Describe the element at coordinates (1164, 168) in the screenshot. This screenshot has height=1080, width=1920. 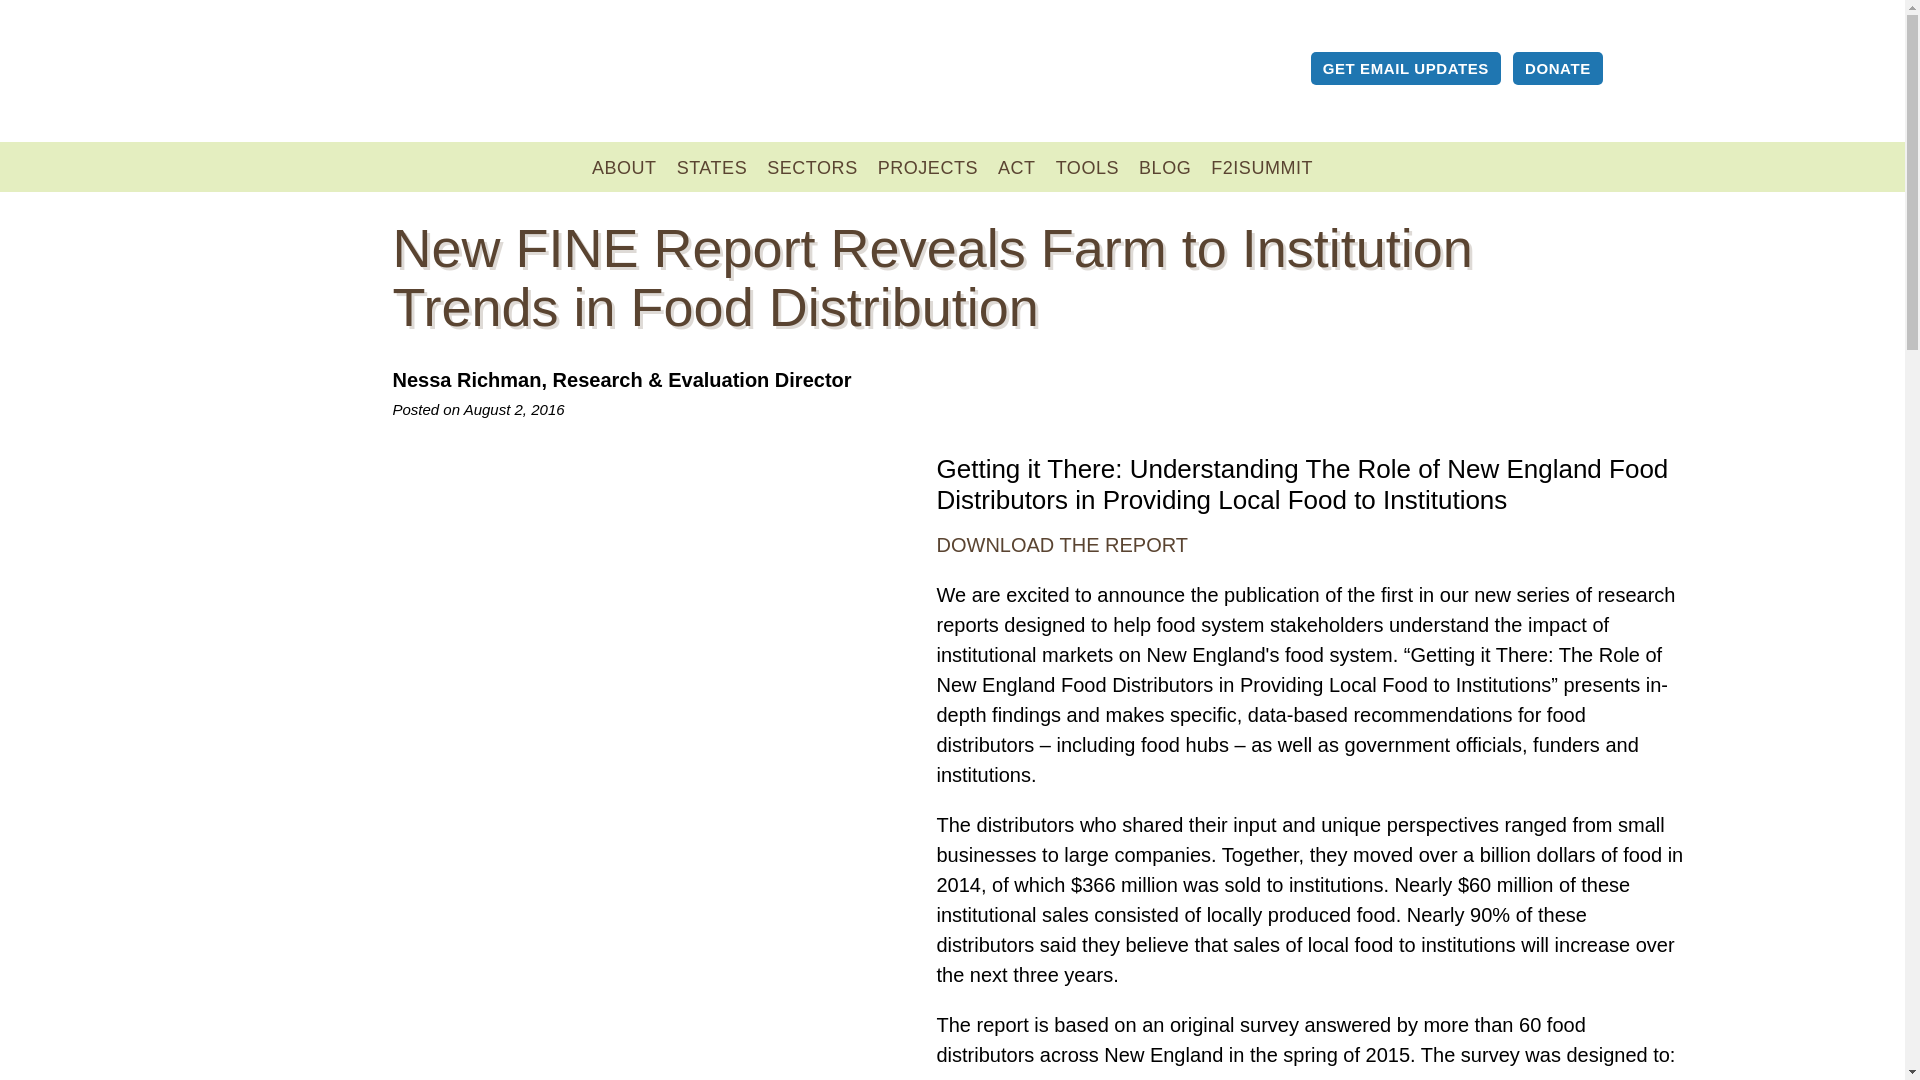
I see `BLOG` at that location.